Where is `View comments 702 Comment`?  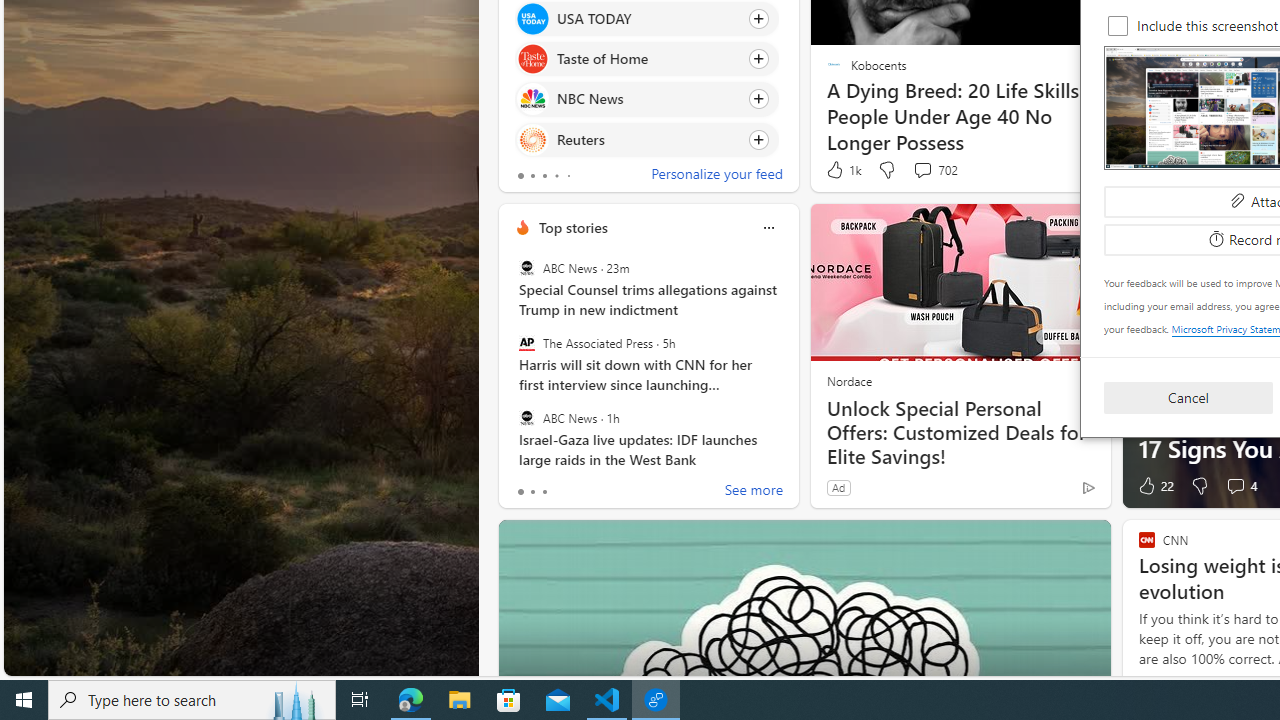
View comments 702 Comment is located at coordinates (934, 170).